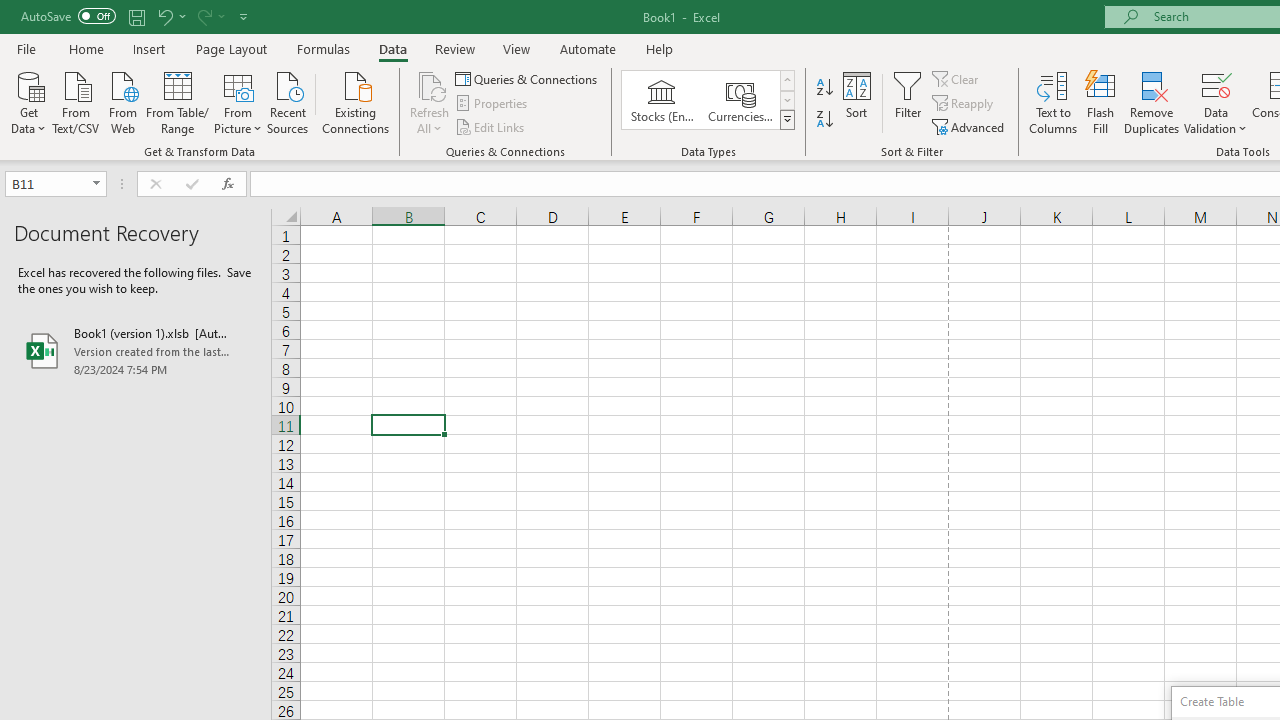 This screenshot has width=1280, height=720. What do you see at coordinates (28, 101) in the screenshot?
I see `Get Data` at bounding box center [28, 101].